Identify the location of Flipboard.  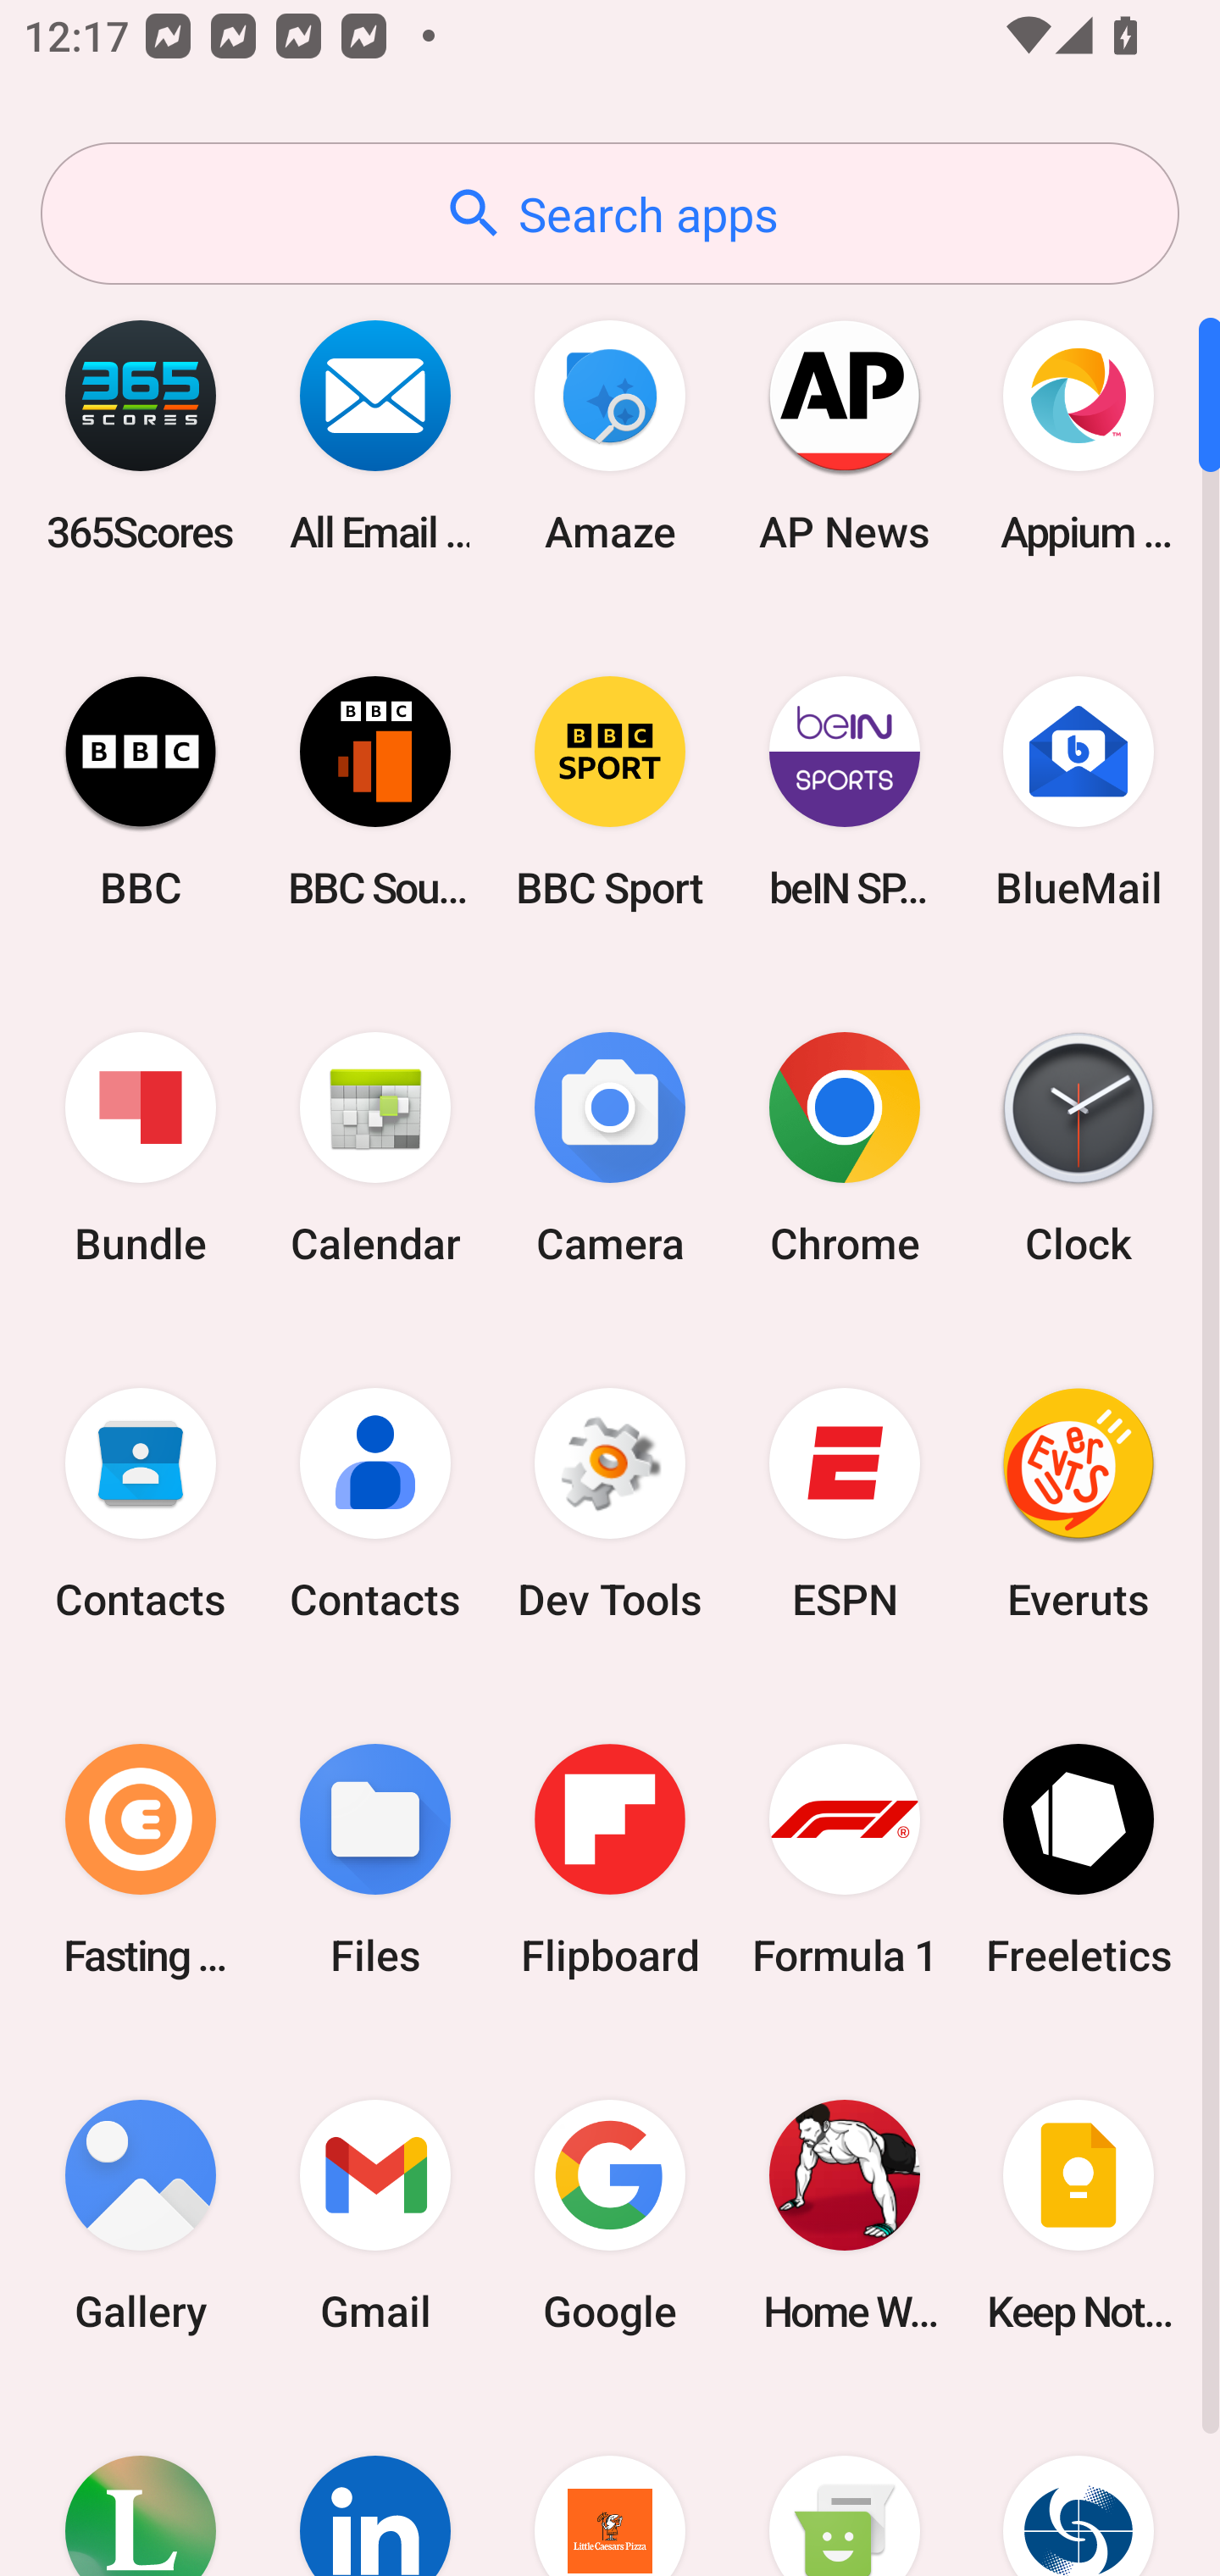
(610, 1859).